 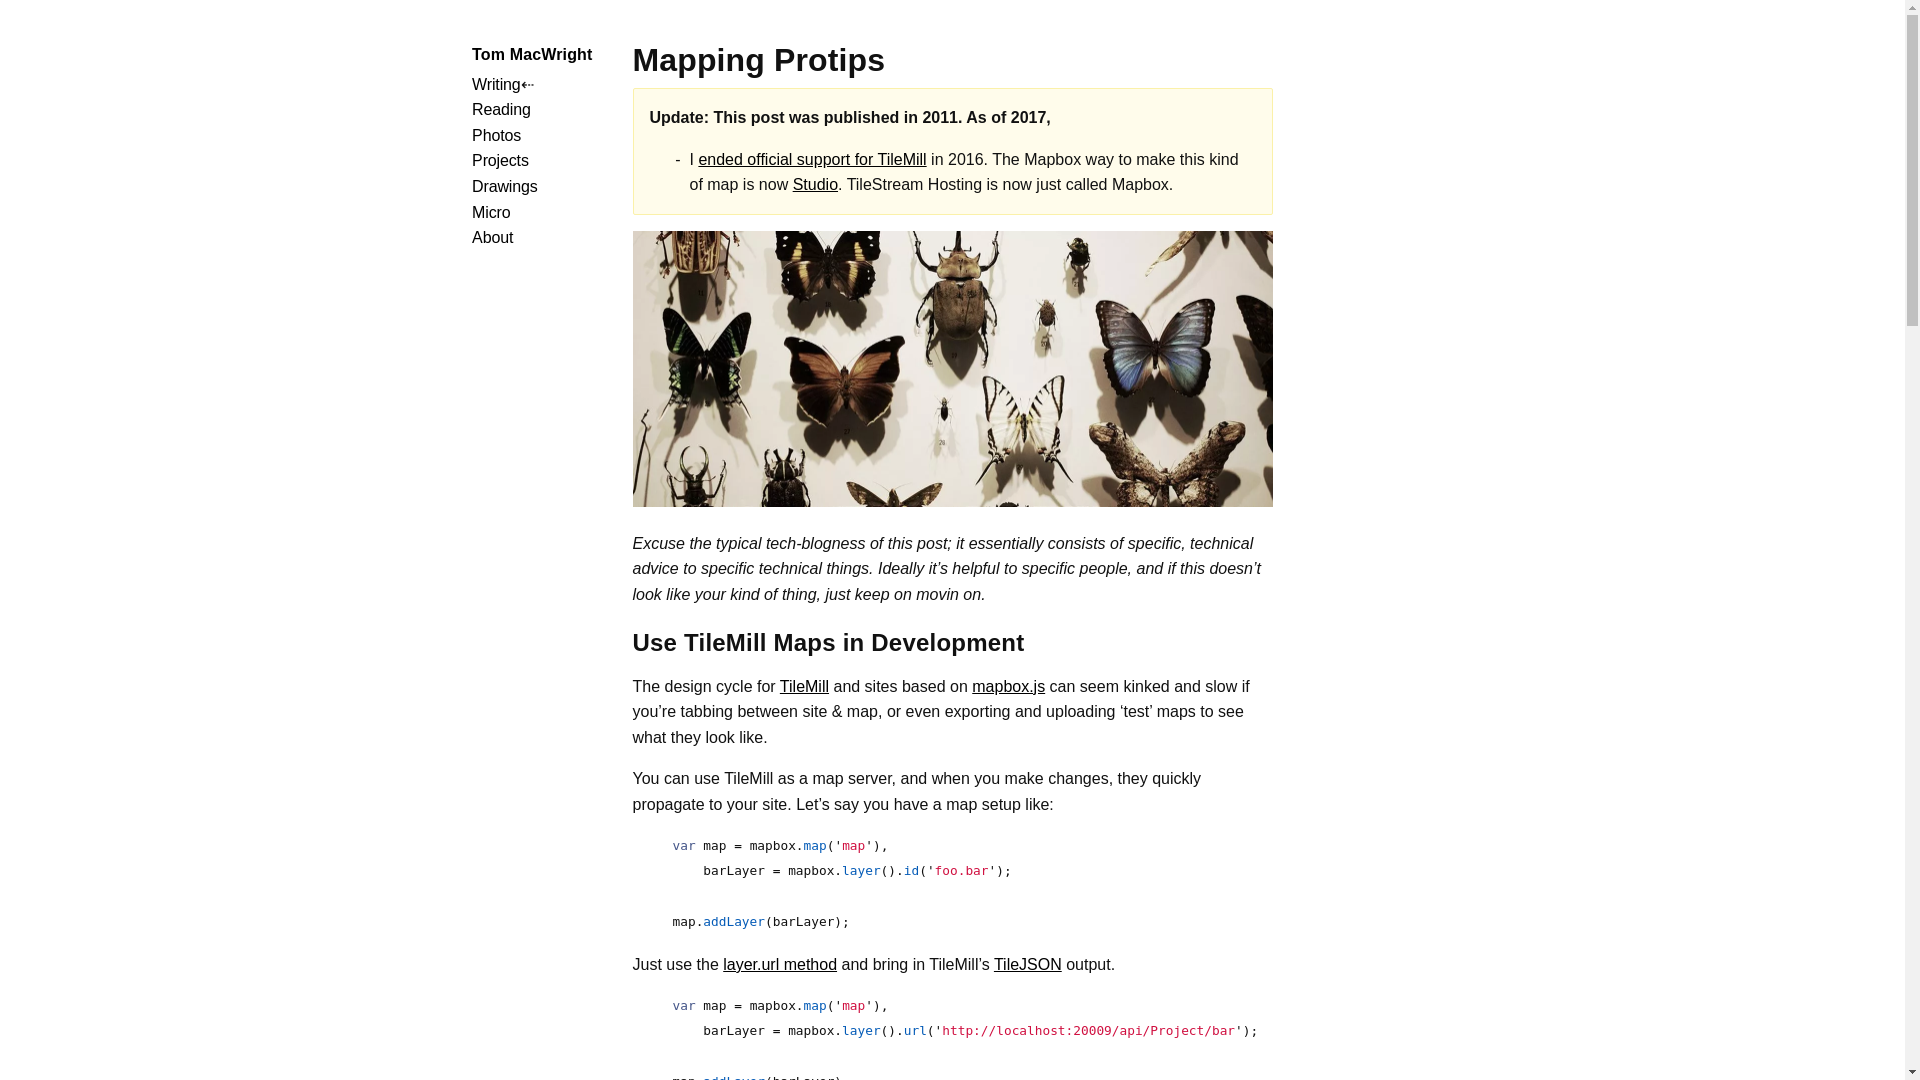 What do you see at coordinates (814, 184) in the screenshot?
I see `Studio` at bounding box center [814, 184].